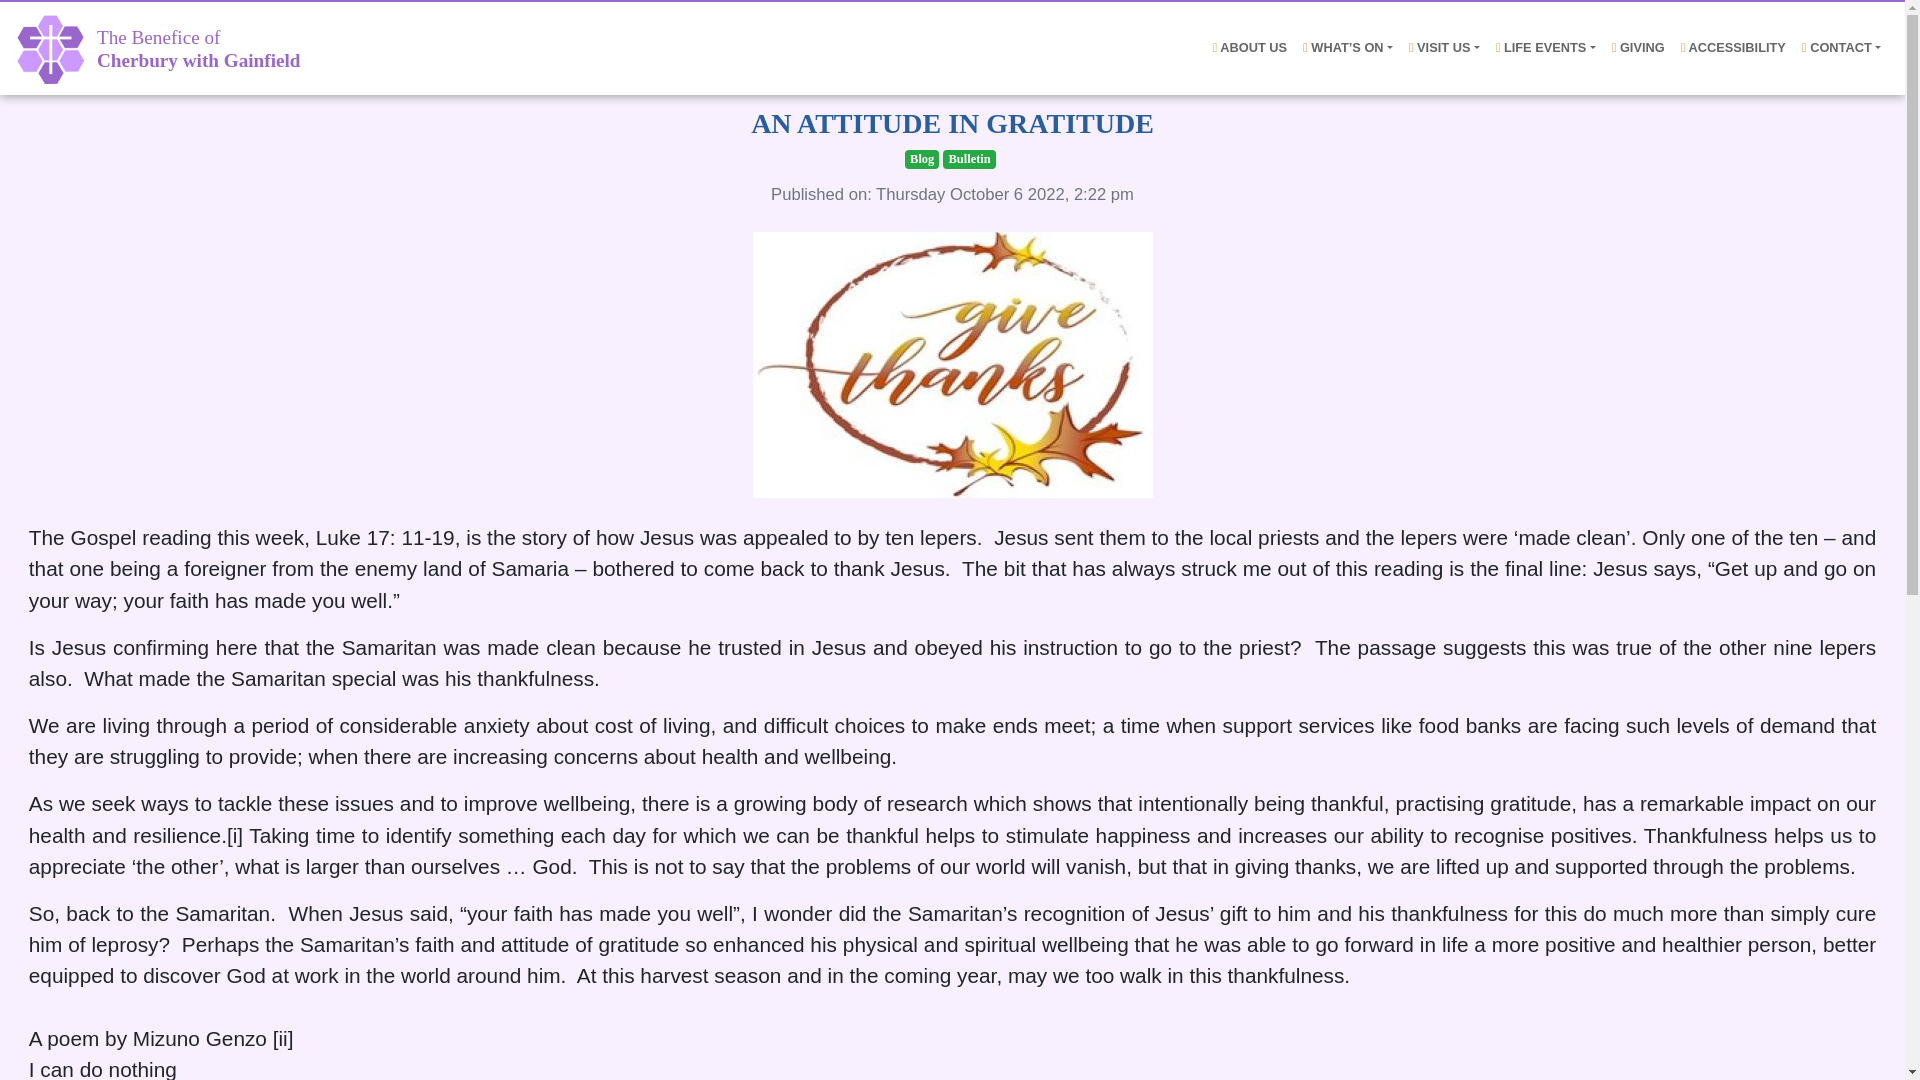  I want to click on LIFE EVENTS, so click(1546, 47).